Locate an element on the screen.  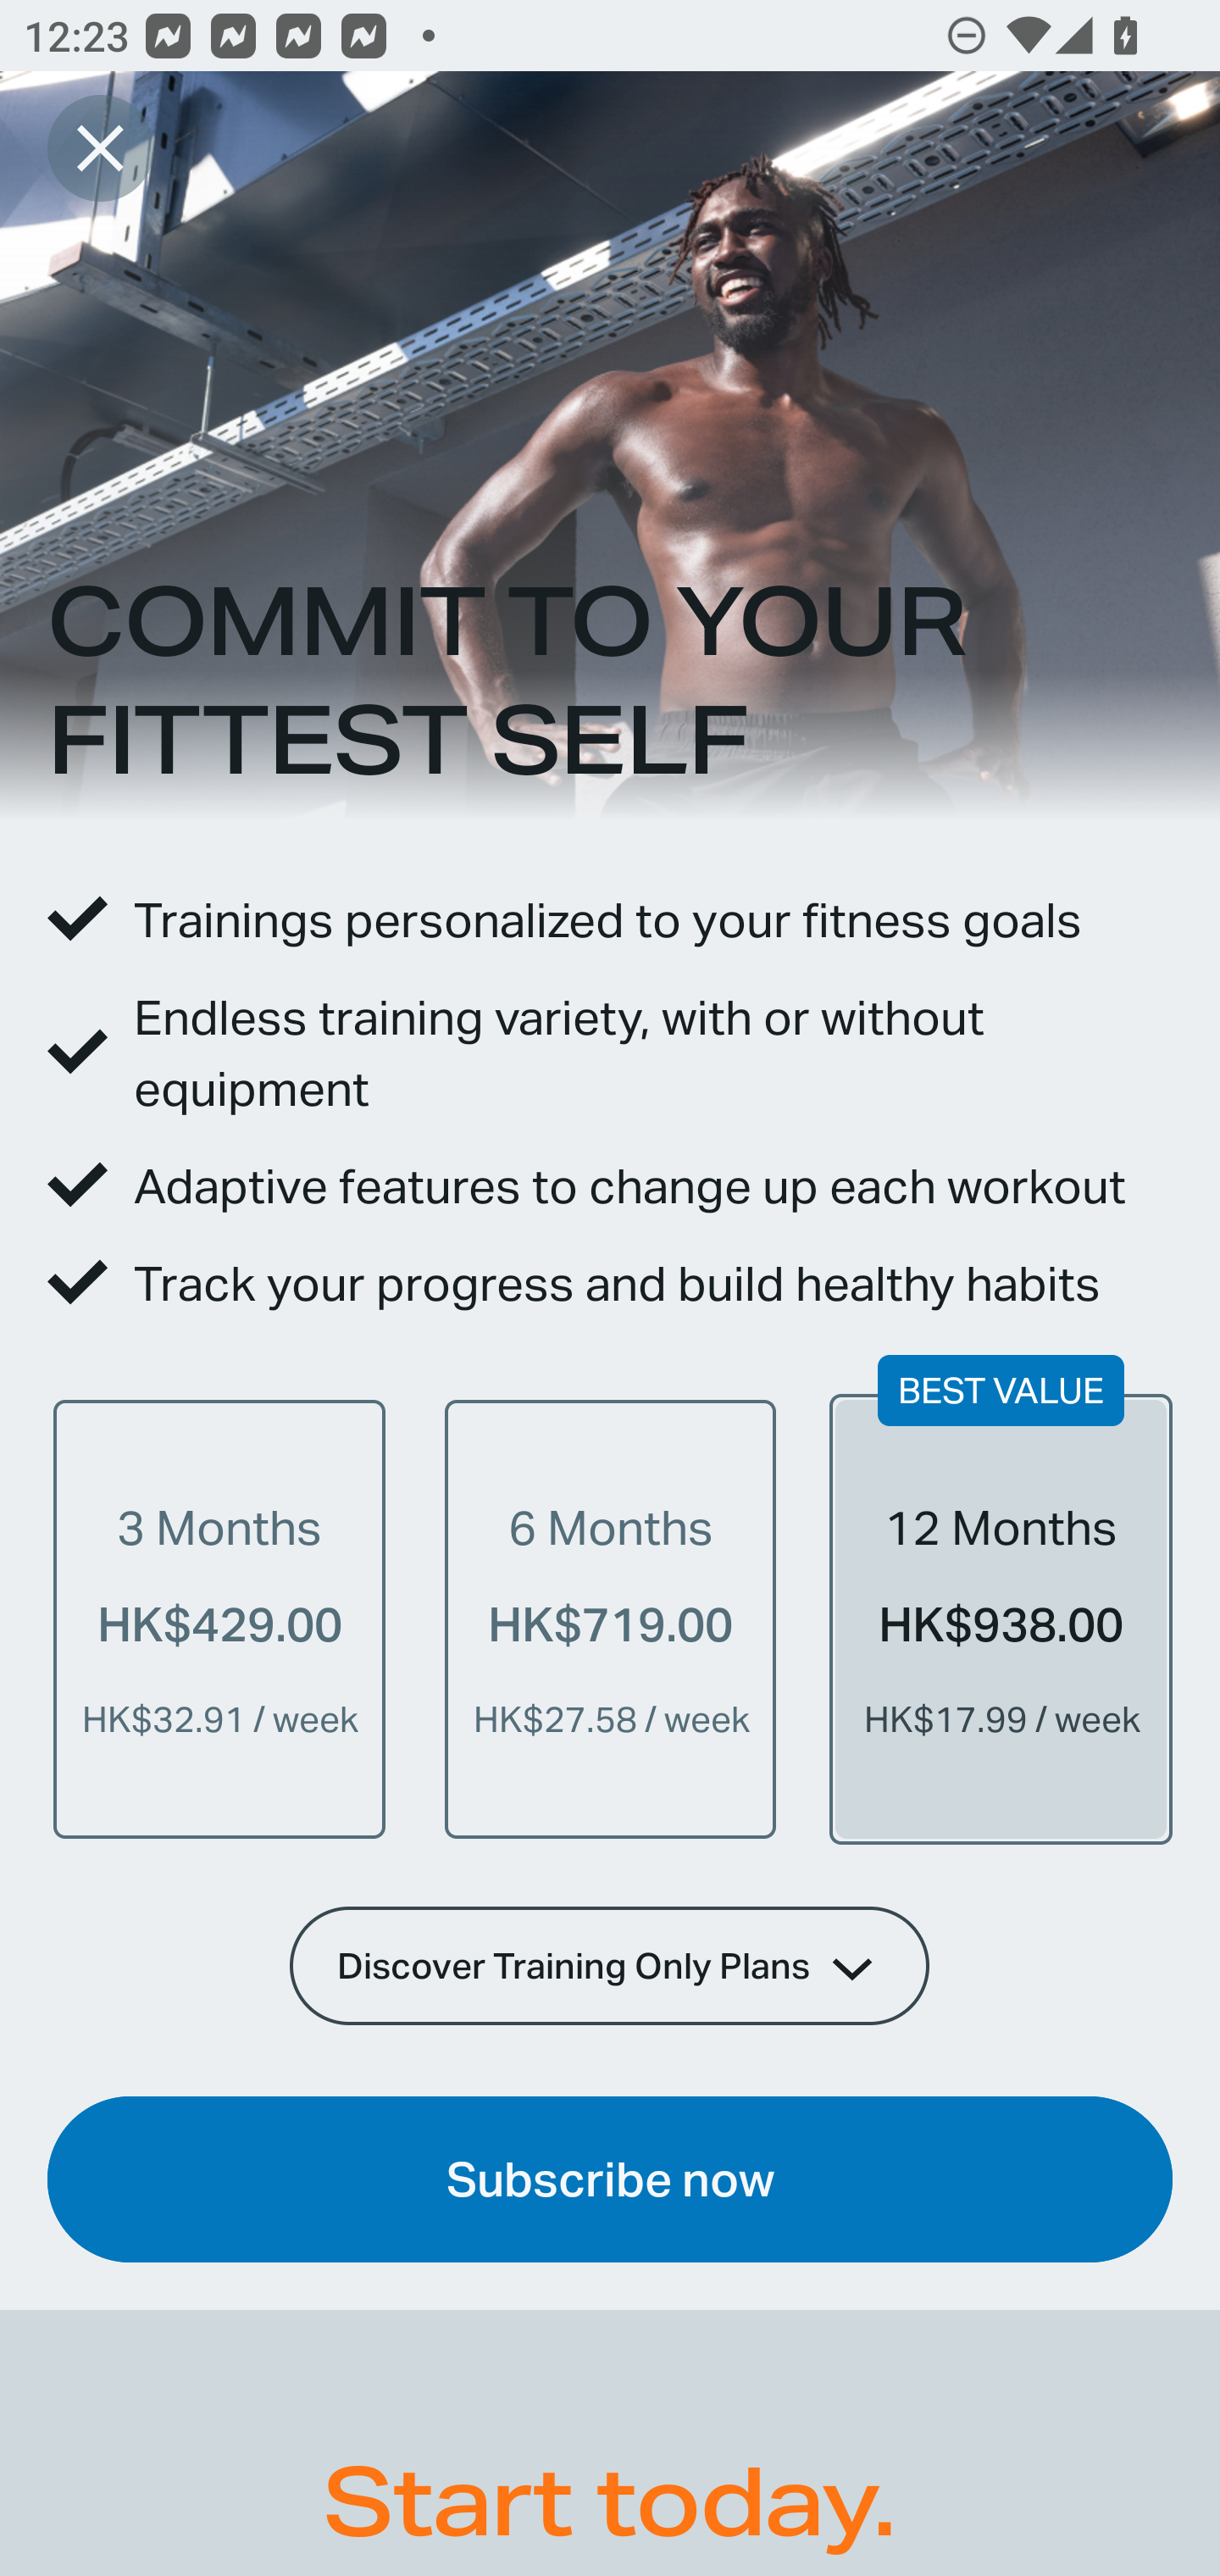
6 Months HK$719.00 HK$27.58 / week is located at coordinates (610, 1618).